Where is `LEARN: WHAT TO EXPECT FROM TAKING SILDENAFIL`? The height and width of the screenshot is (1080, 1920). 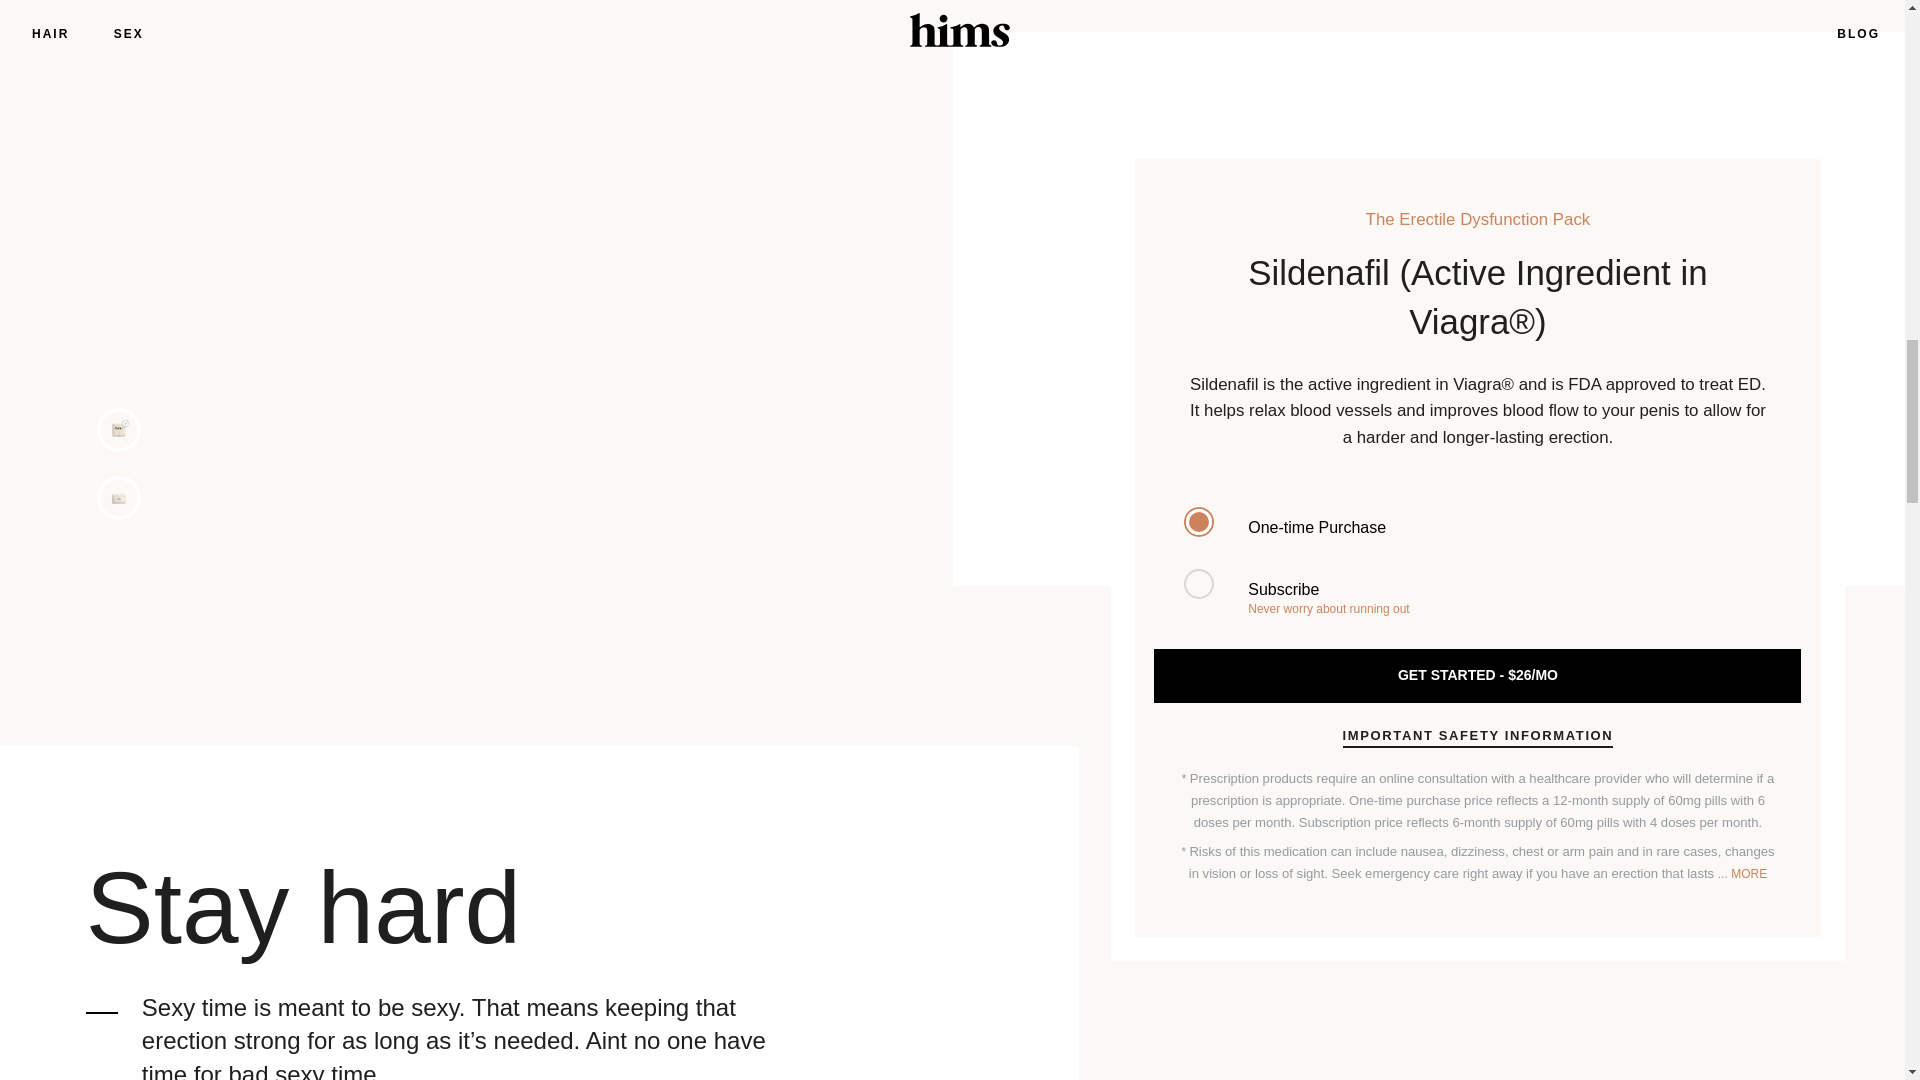 LEARN: WHAT TO EXPECT FROM TAKING SILDENAFIL is located at coordinates (1386, 464).